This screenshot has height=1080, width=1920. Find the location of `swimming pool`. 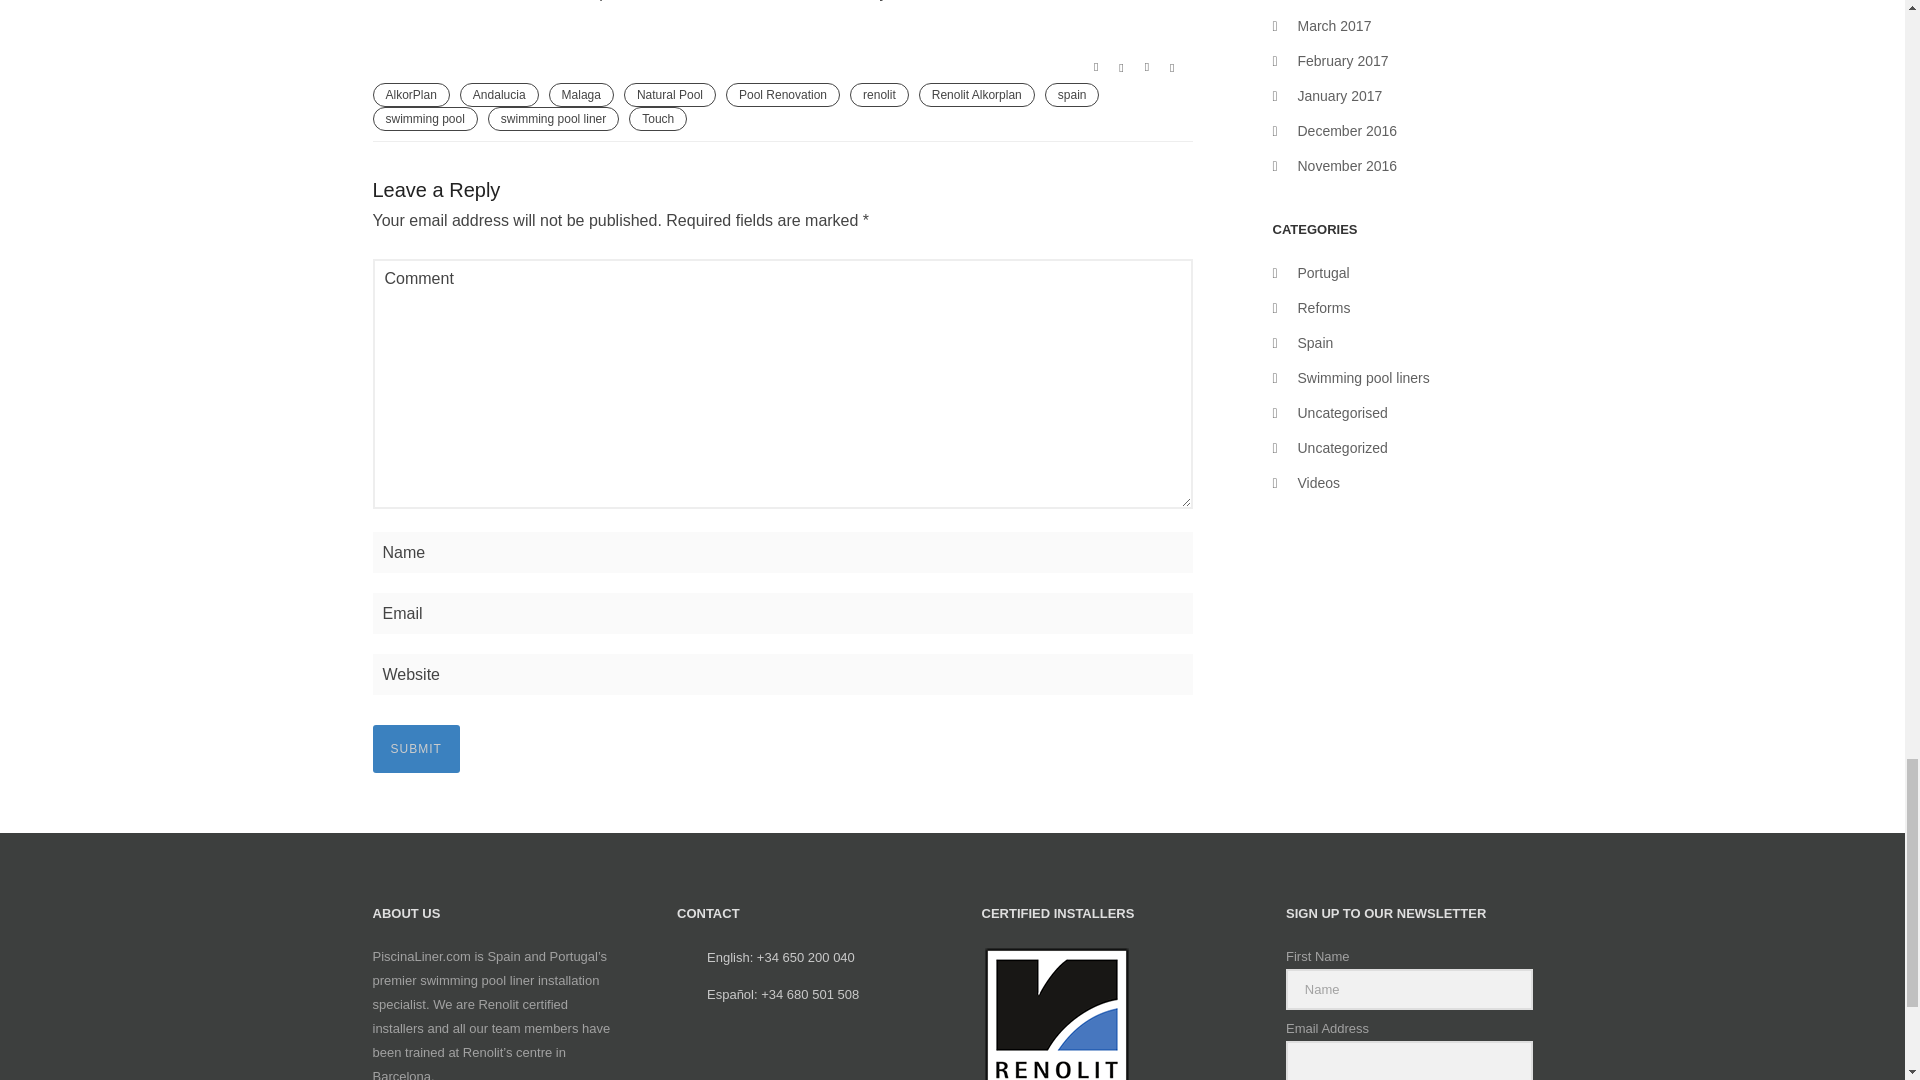

swimming pool is located at coordinates (424, 118).